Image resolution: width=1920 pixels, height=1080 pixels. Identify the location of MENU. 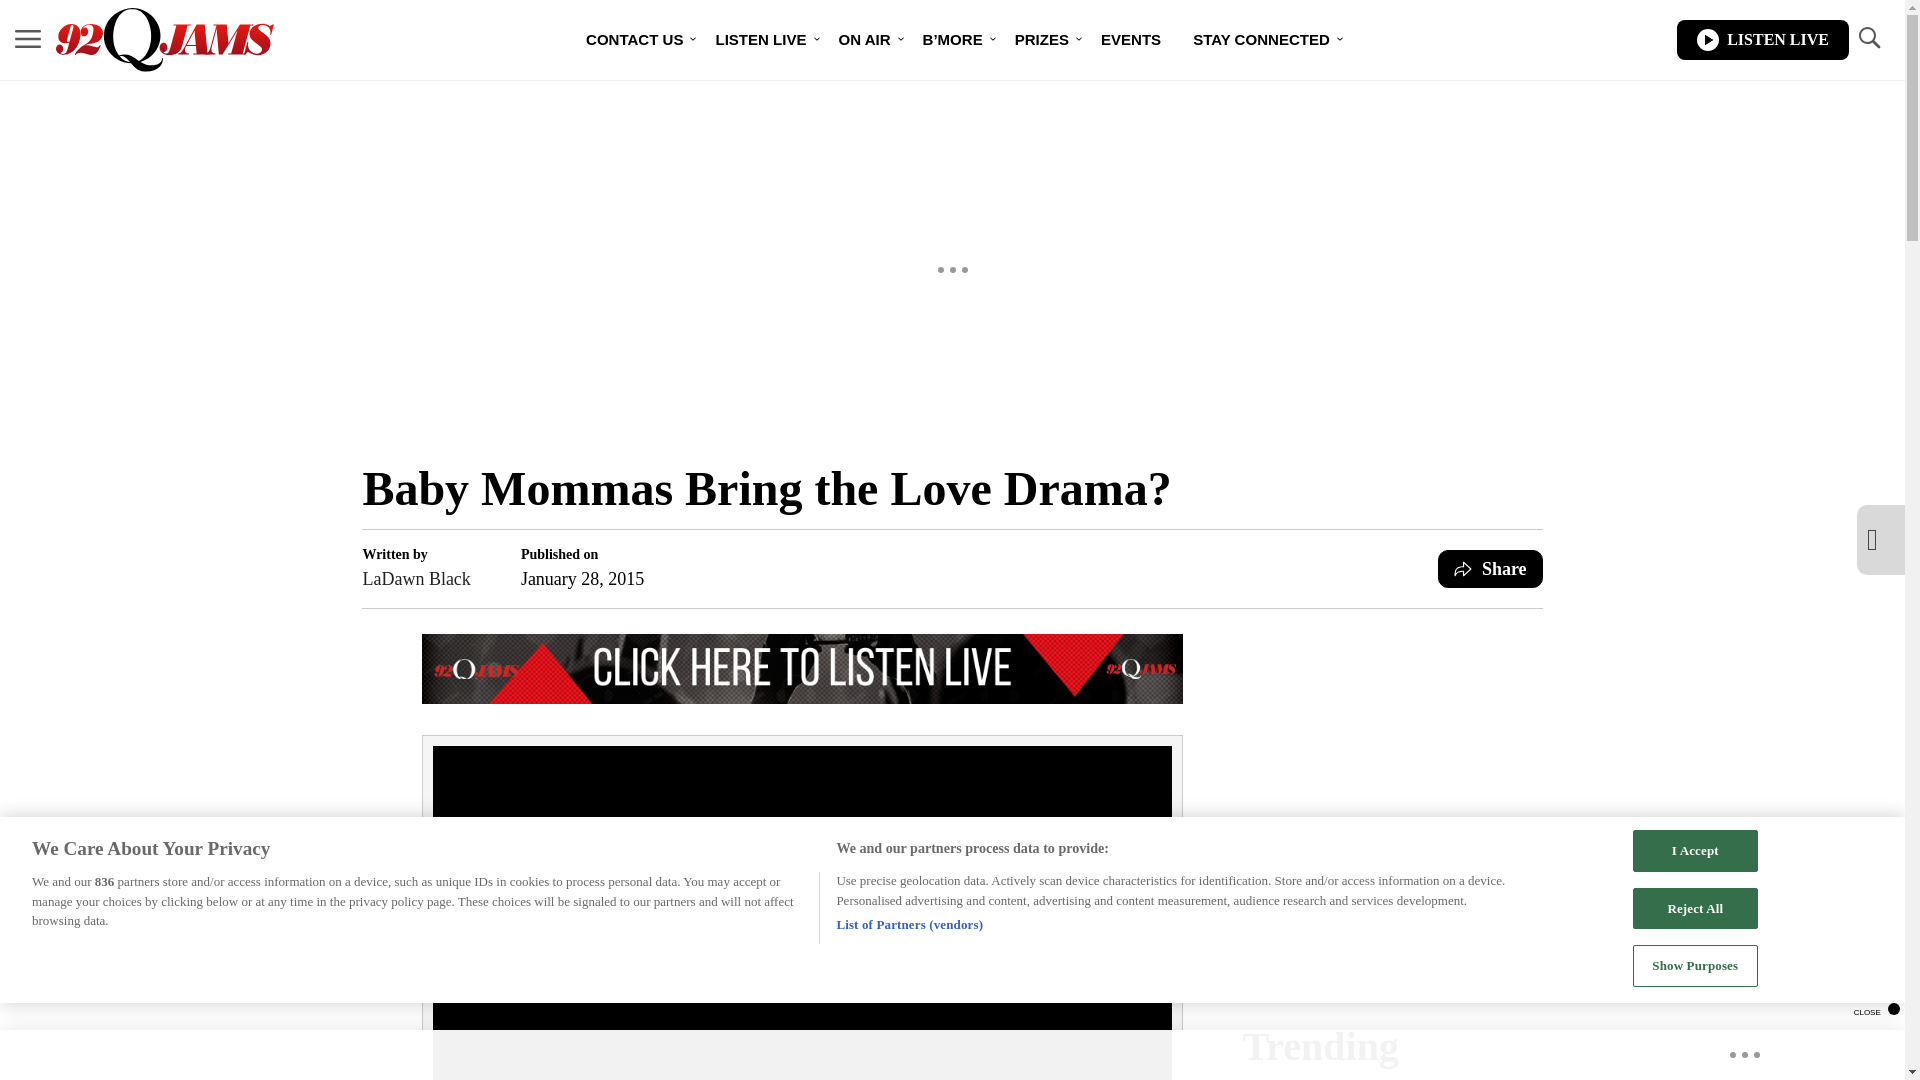
(28, 40).